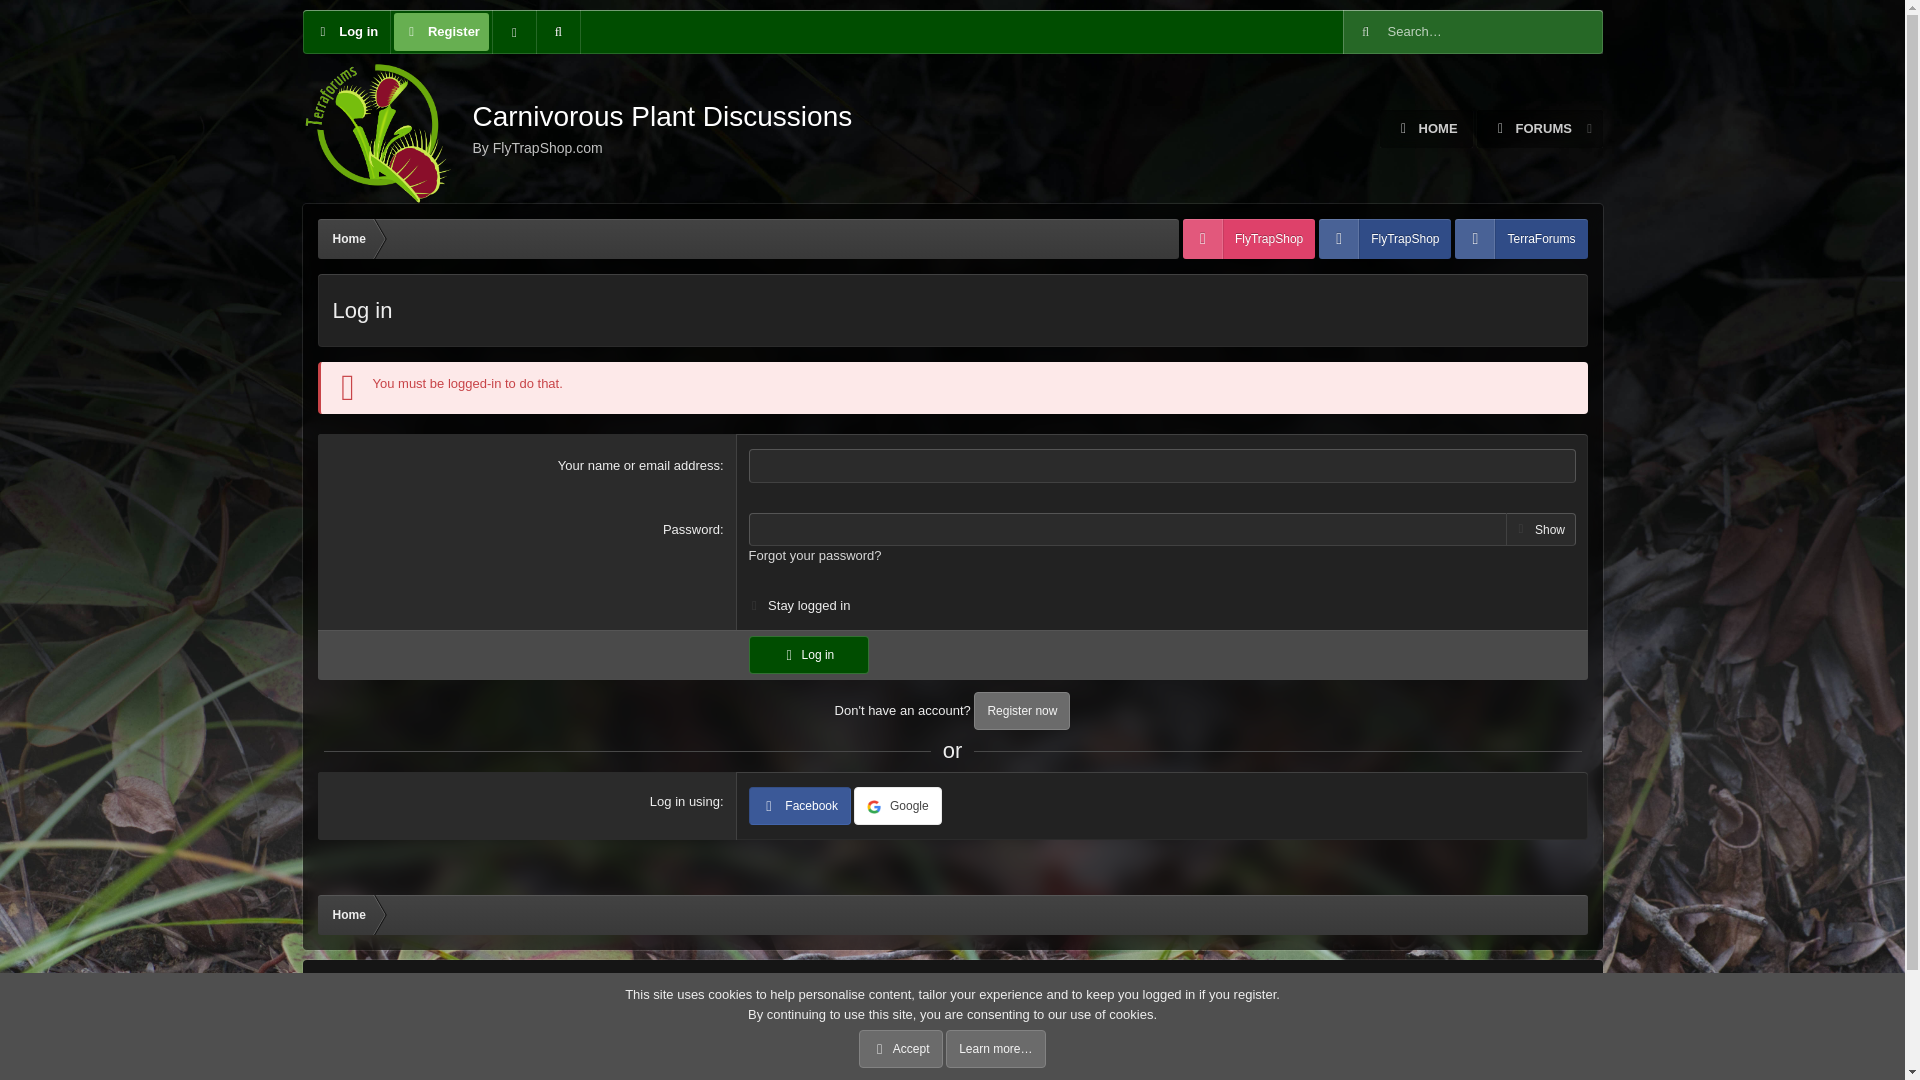 The image size is (1920, 1080). What do you see at coordinates (1385, 239) in the screenshot?
I see `Terms and rules` at bounding box center [1385, 239].